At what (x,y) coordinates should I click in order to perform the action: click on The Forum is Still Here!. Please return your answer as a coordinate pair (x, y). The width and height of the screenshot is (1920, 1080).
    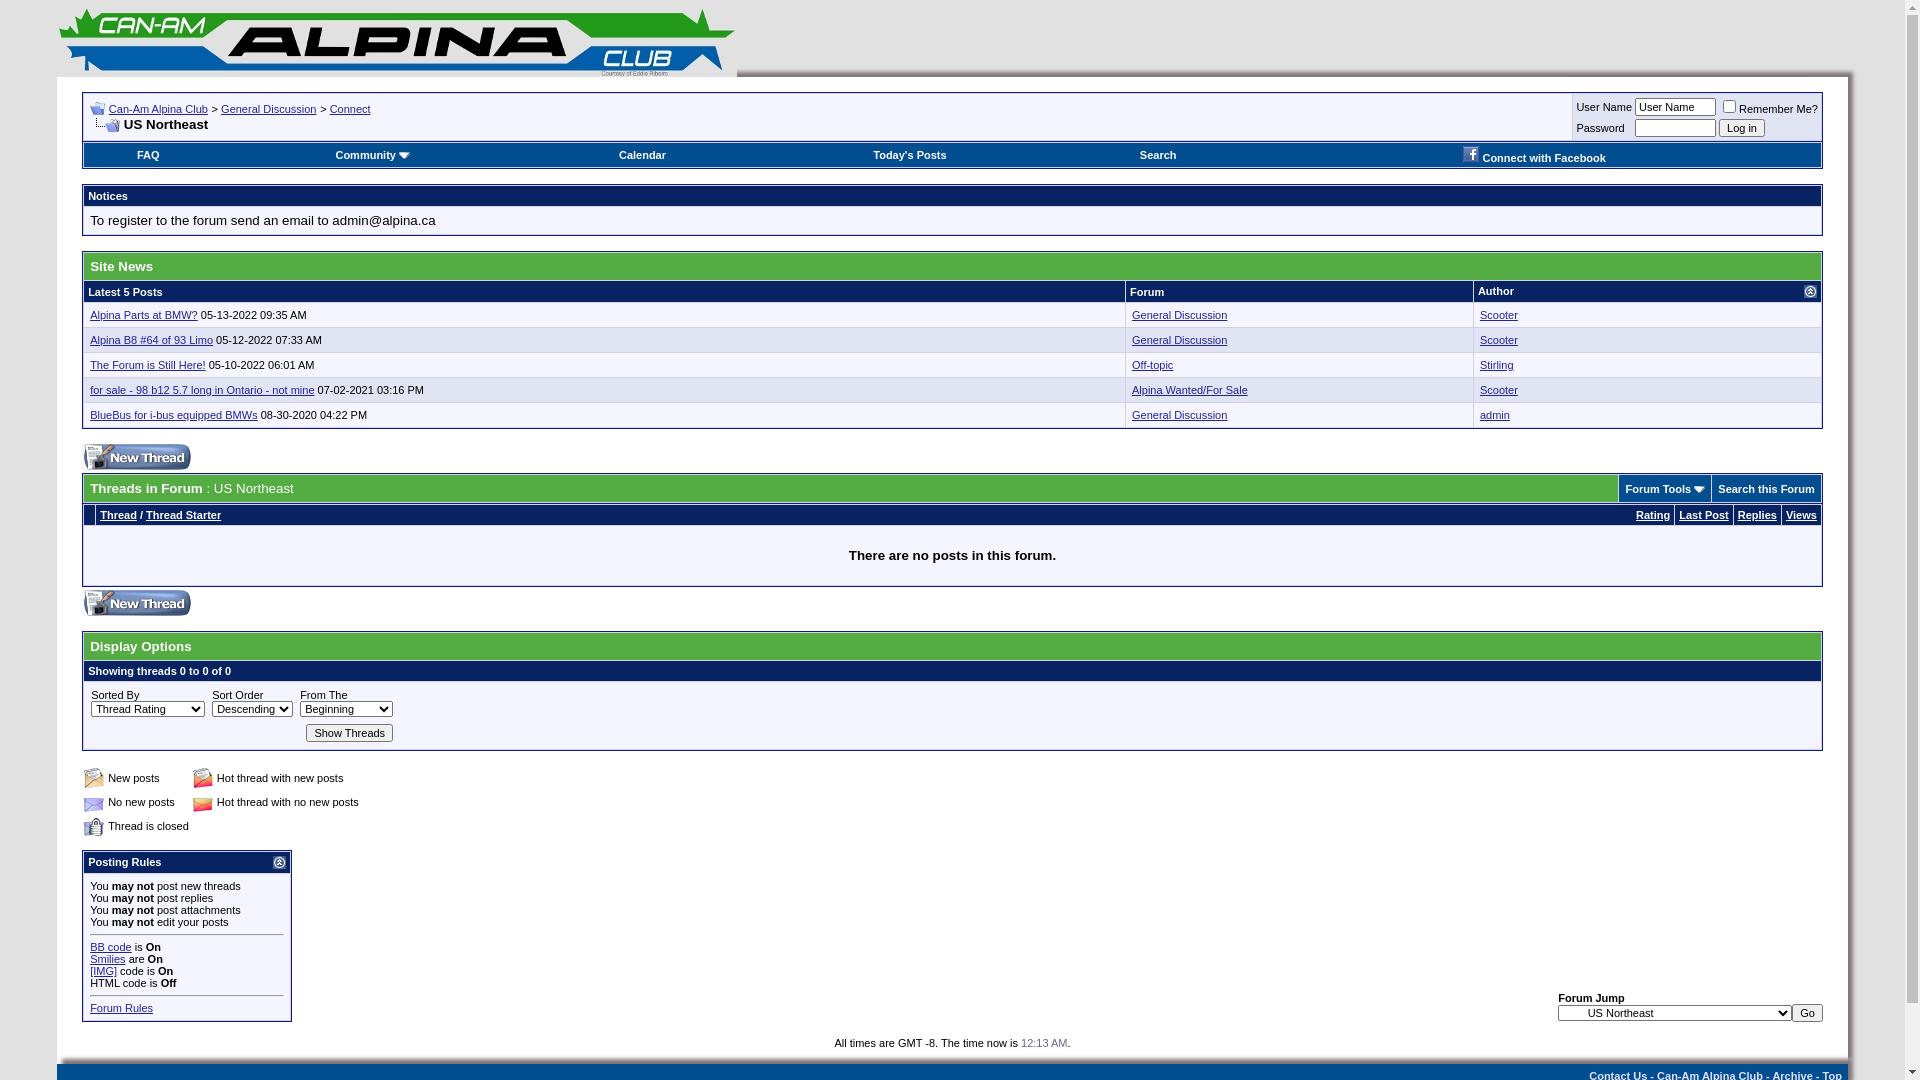
    Looking at the image, I should click on (148, 365).